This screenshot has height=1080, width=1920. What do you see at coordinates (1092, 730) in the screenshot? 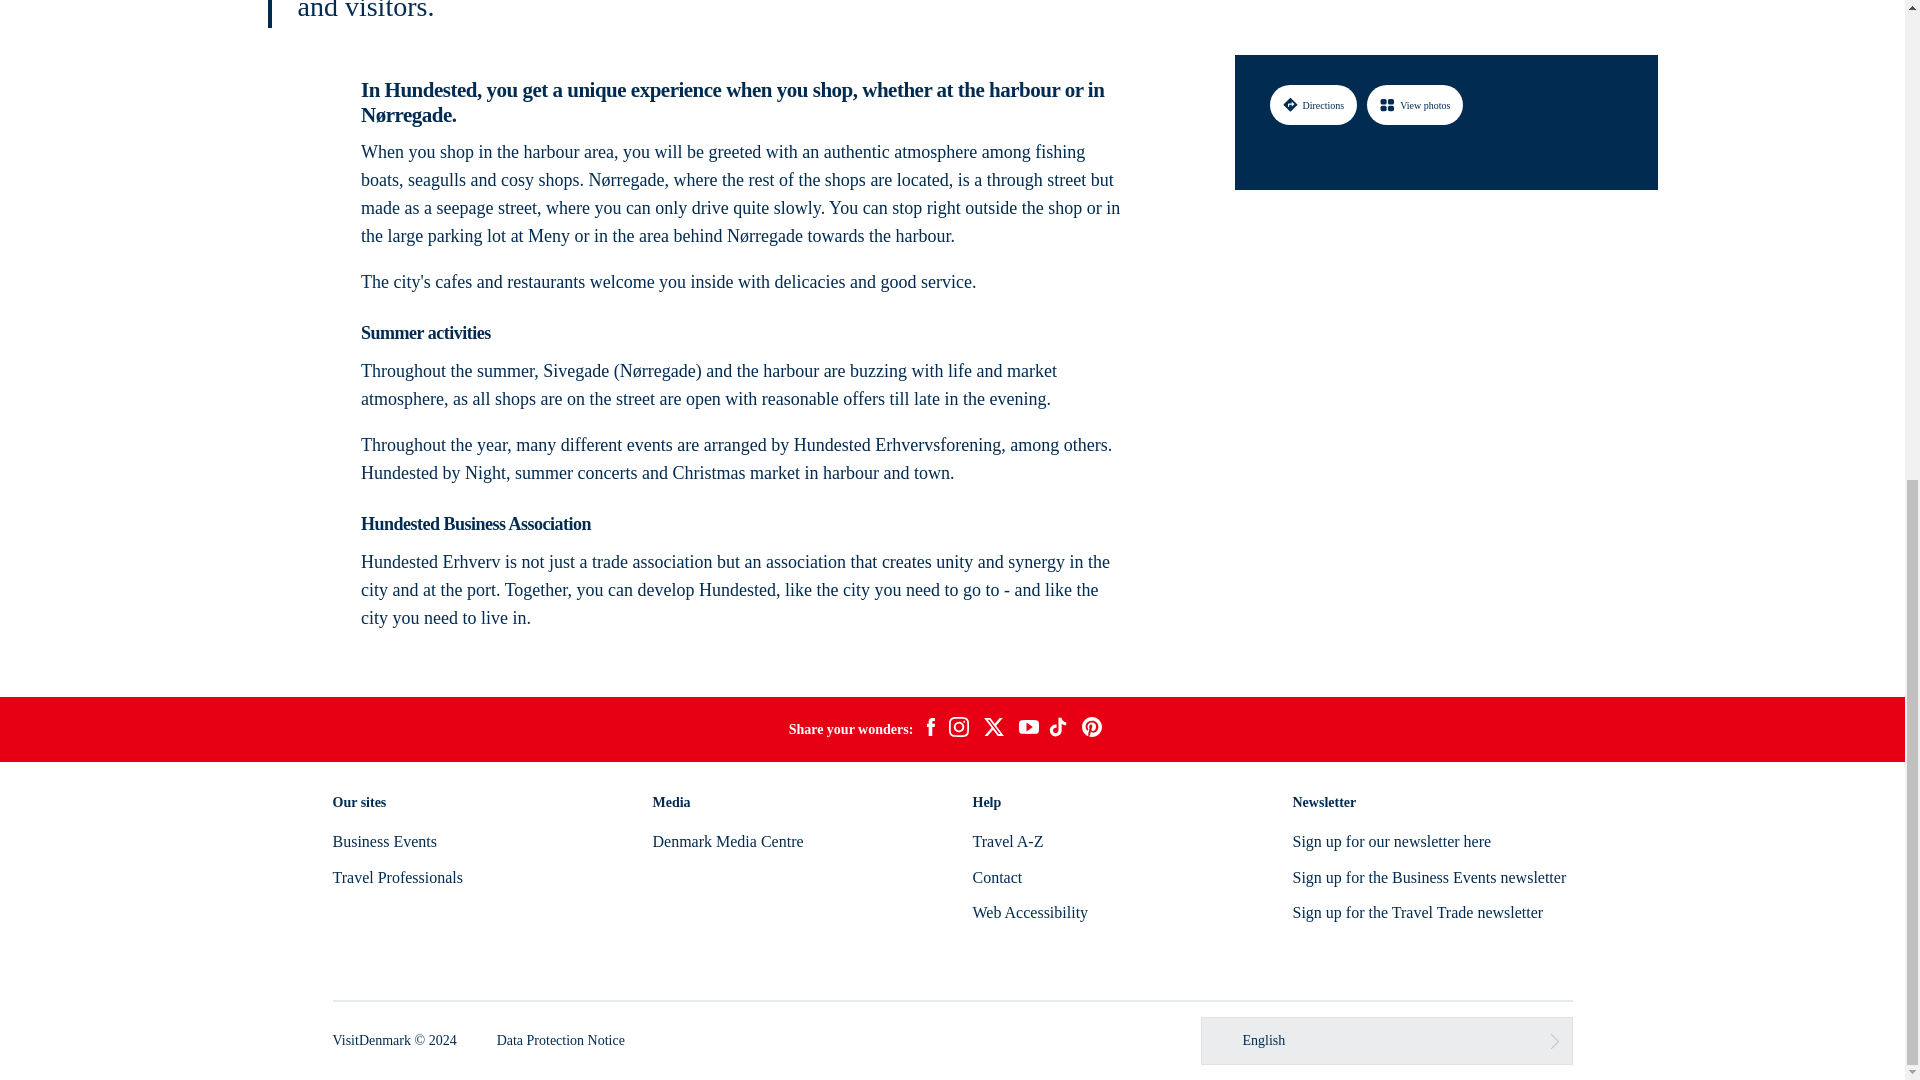
I see `pinterest` at bounding box center [1092, 730].